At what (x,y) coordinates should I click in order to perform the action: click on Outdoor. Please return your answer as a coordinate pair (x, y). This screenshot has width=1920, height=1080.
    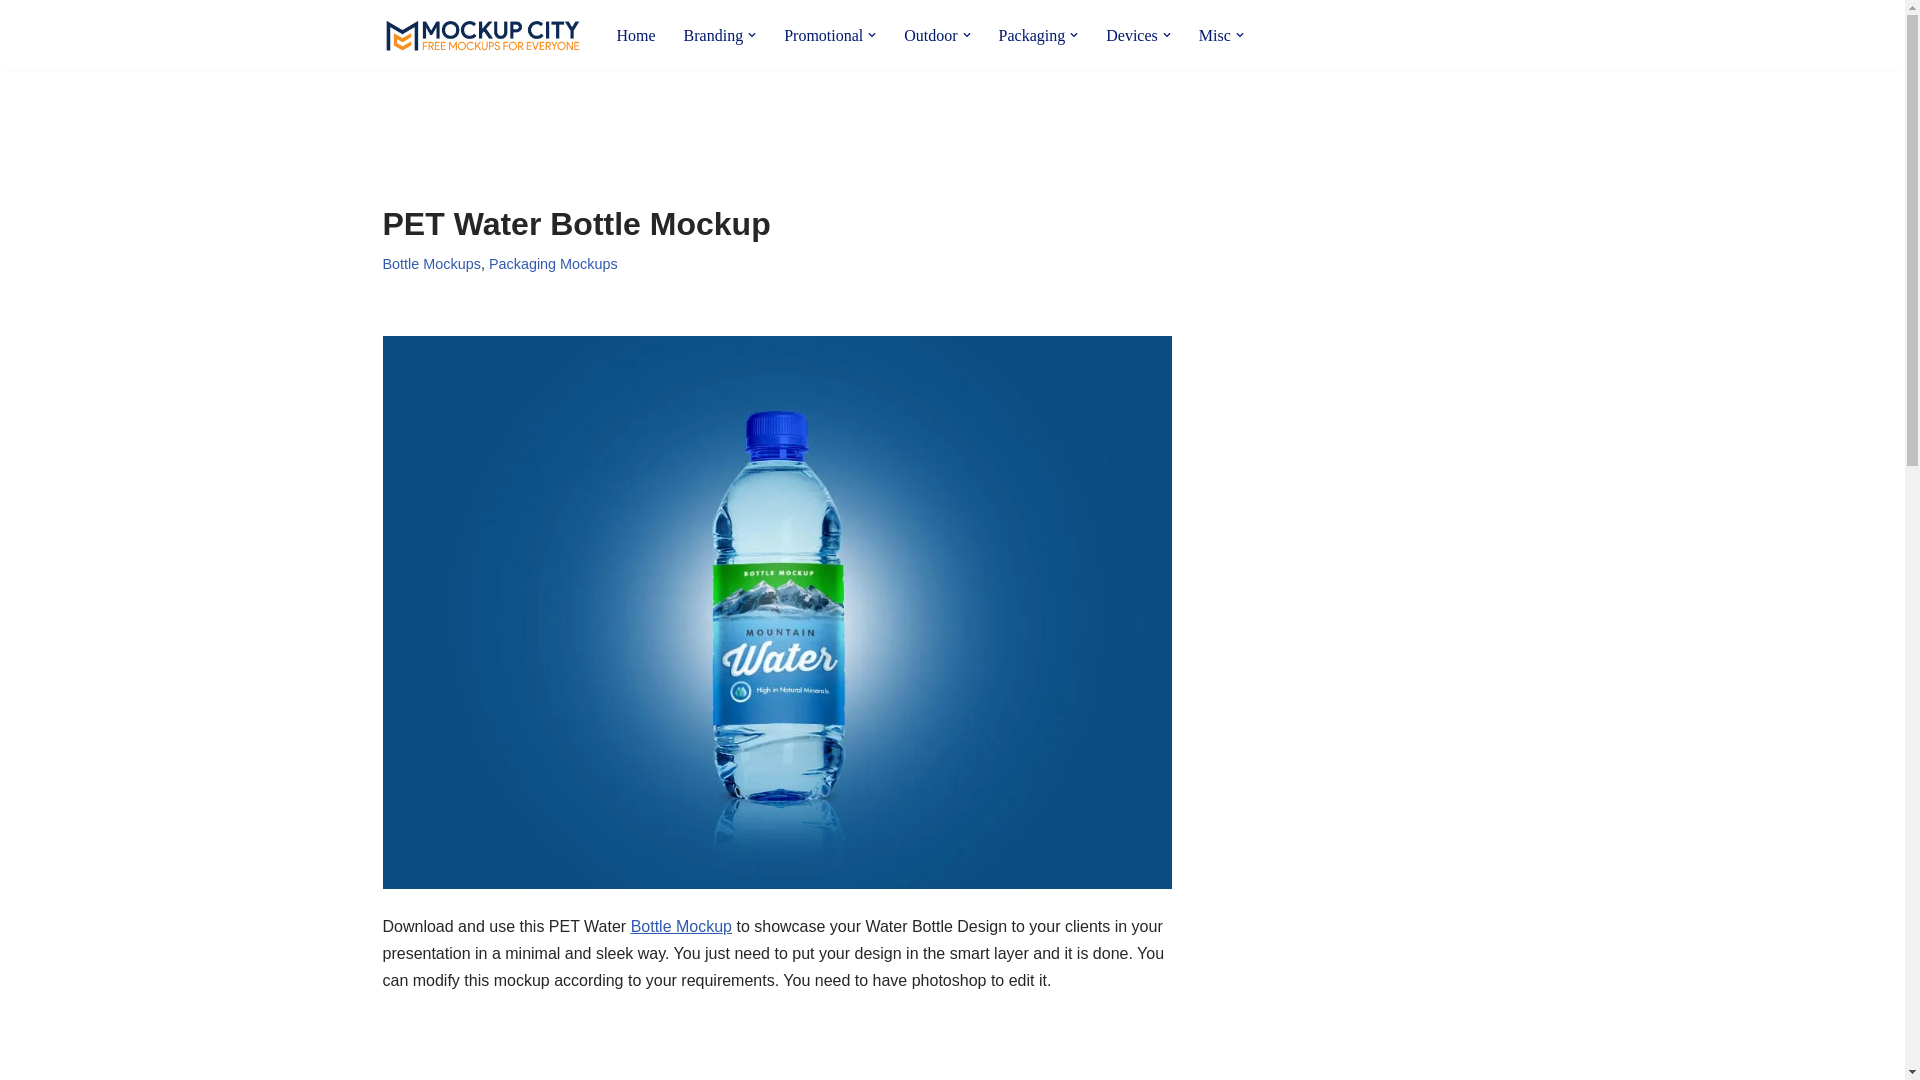
    Looking at the image, I should click on (930, 34).